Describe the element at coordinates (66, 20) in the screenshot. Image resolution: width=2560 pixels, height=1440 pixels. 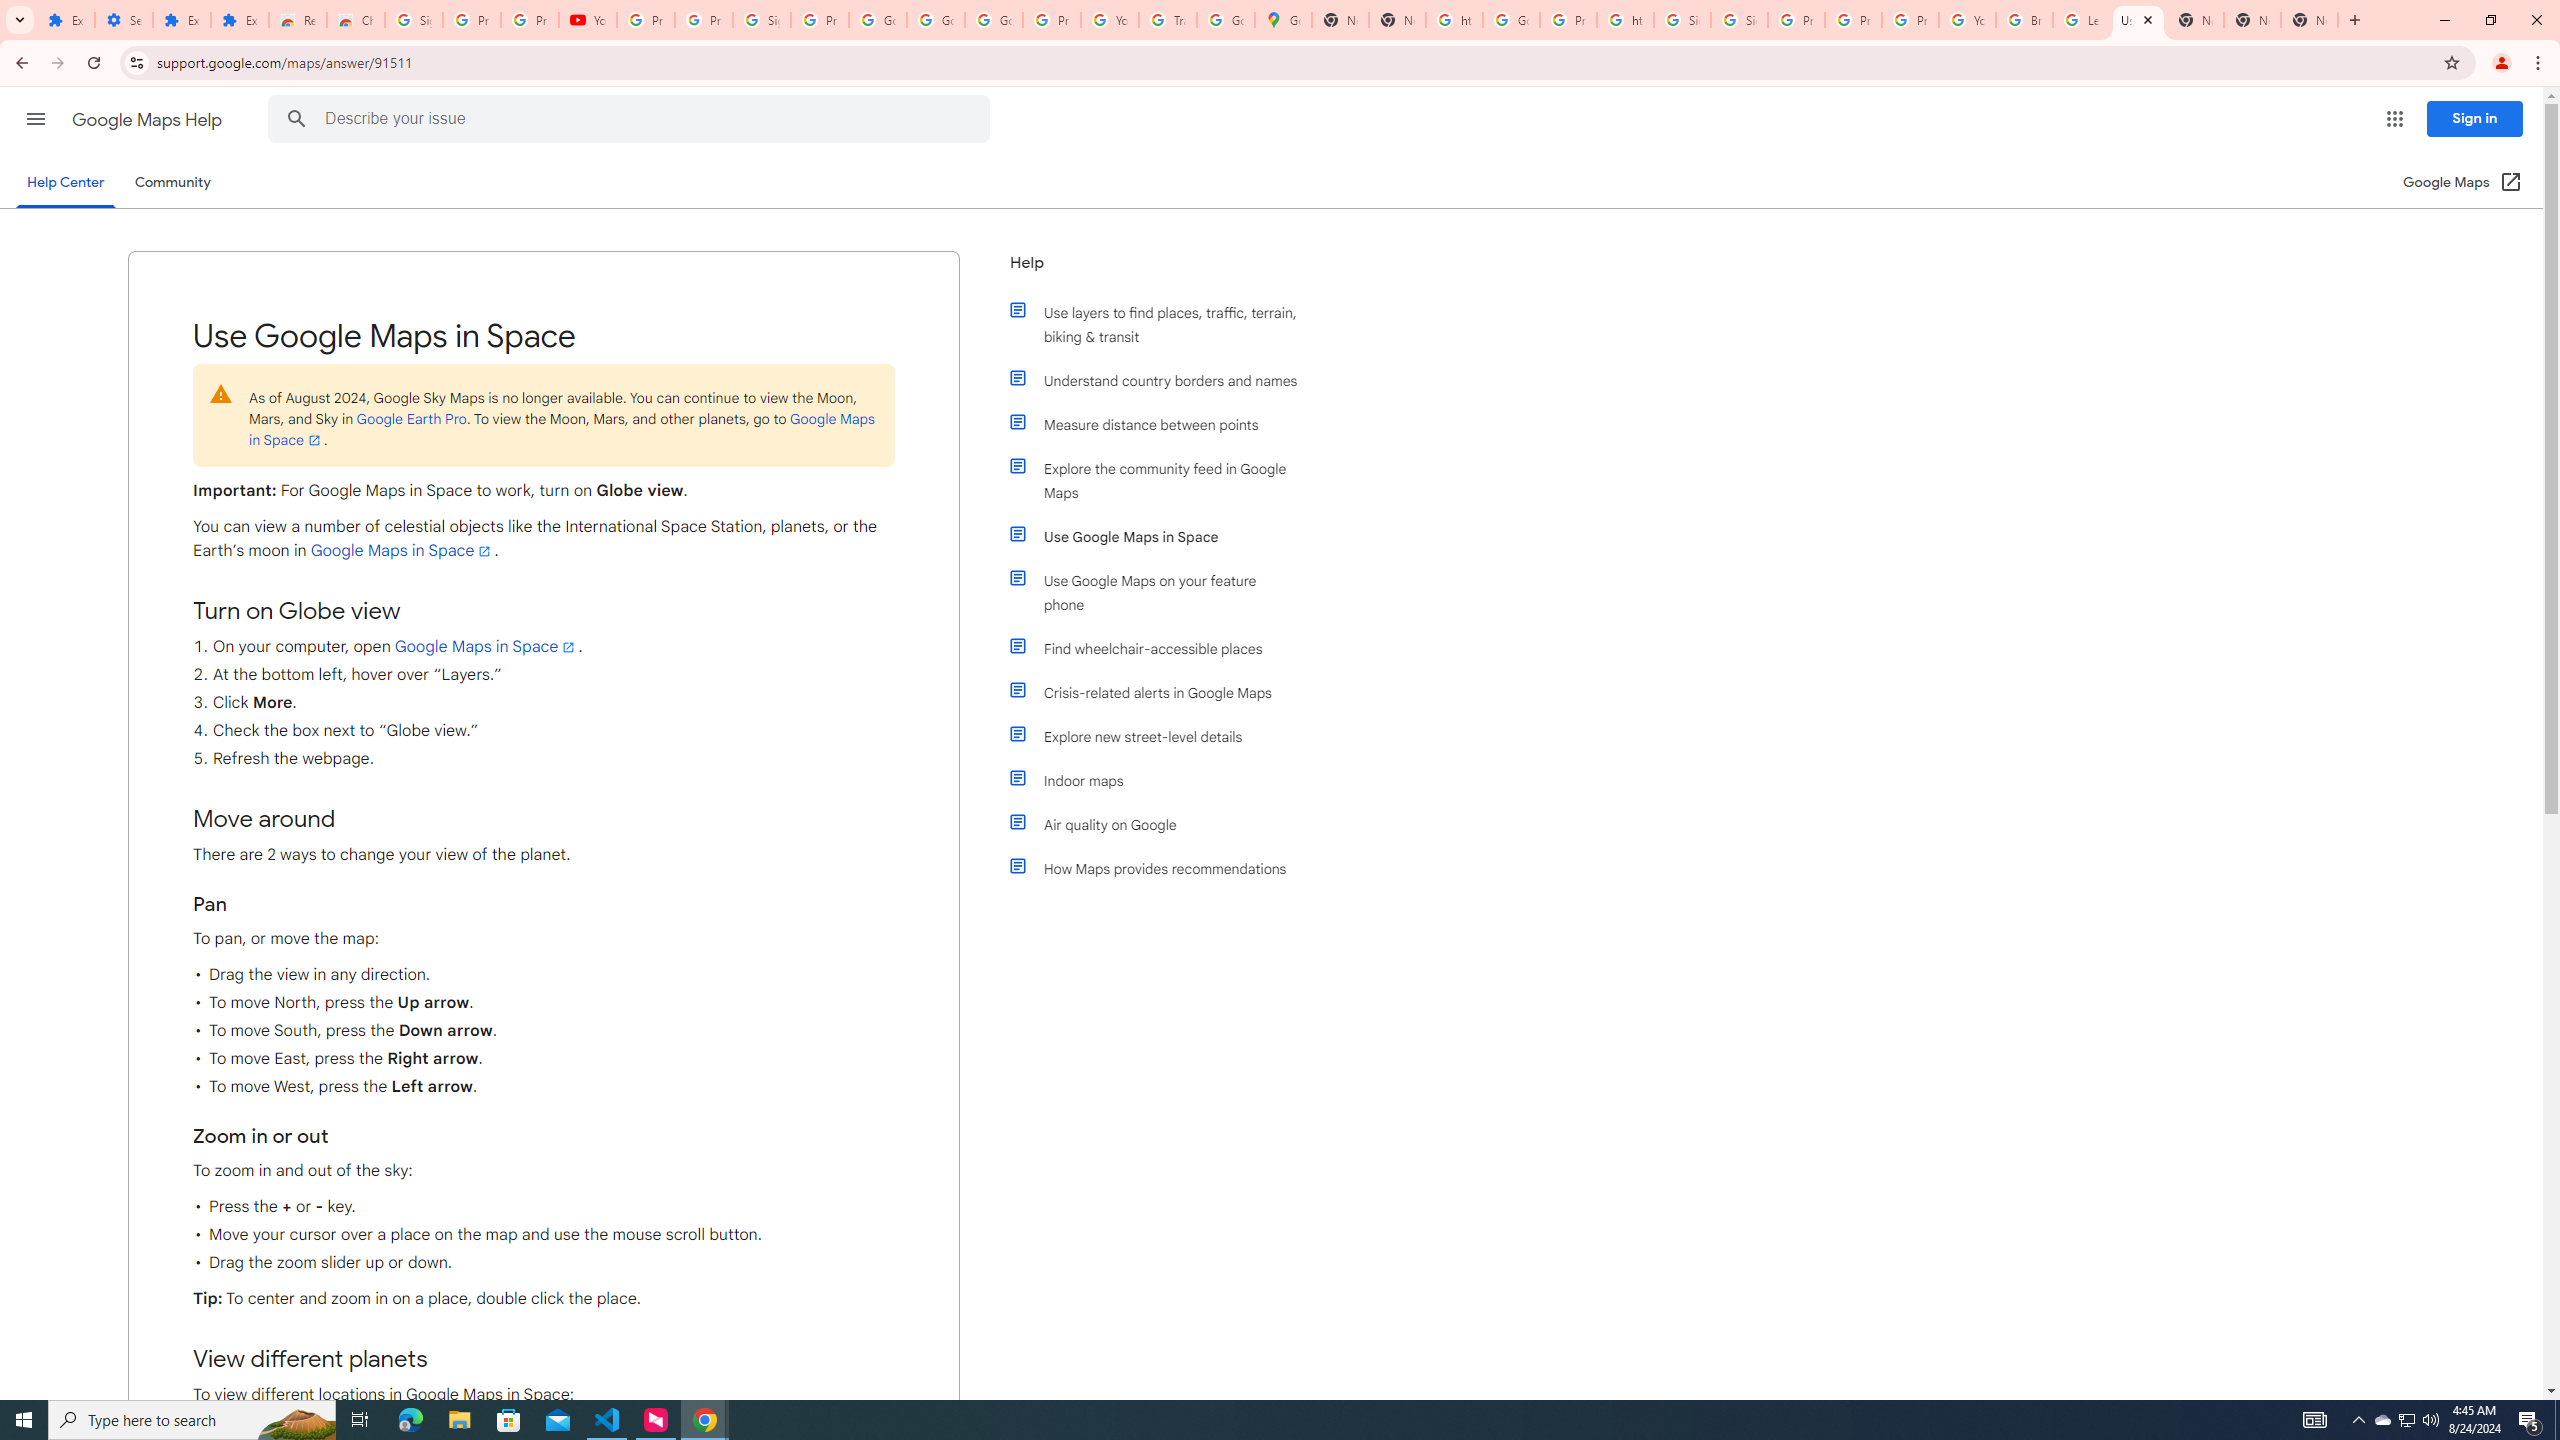
I see `Extensions` at that location.